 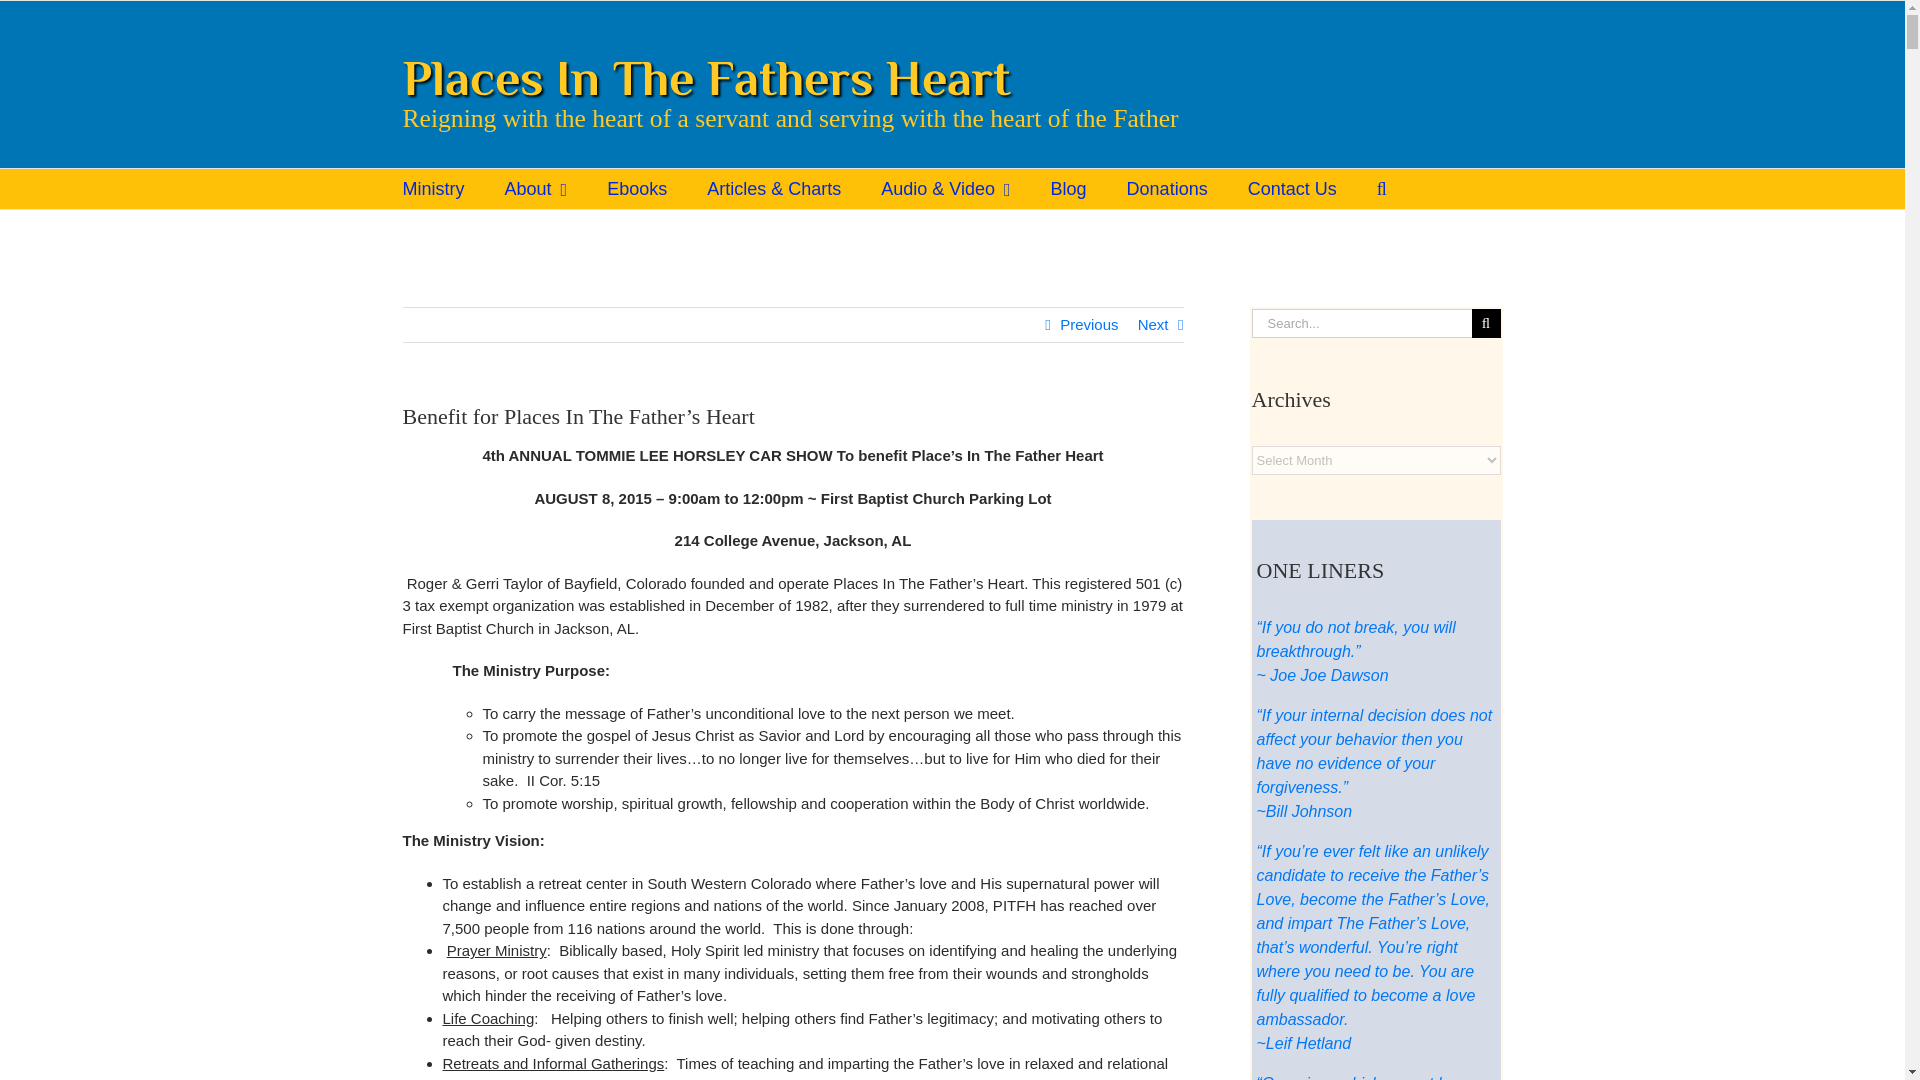 What do you see at coordinates (432, 188) in the screenshot?
I see `Ministry` at bounding box center [432, 188].